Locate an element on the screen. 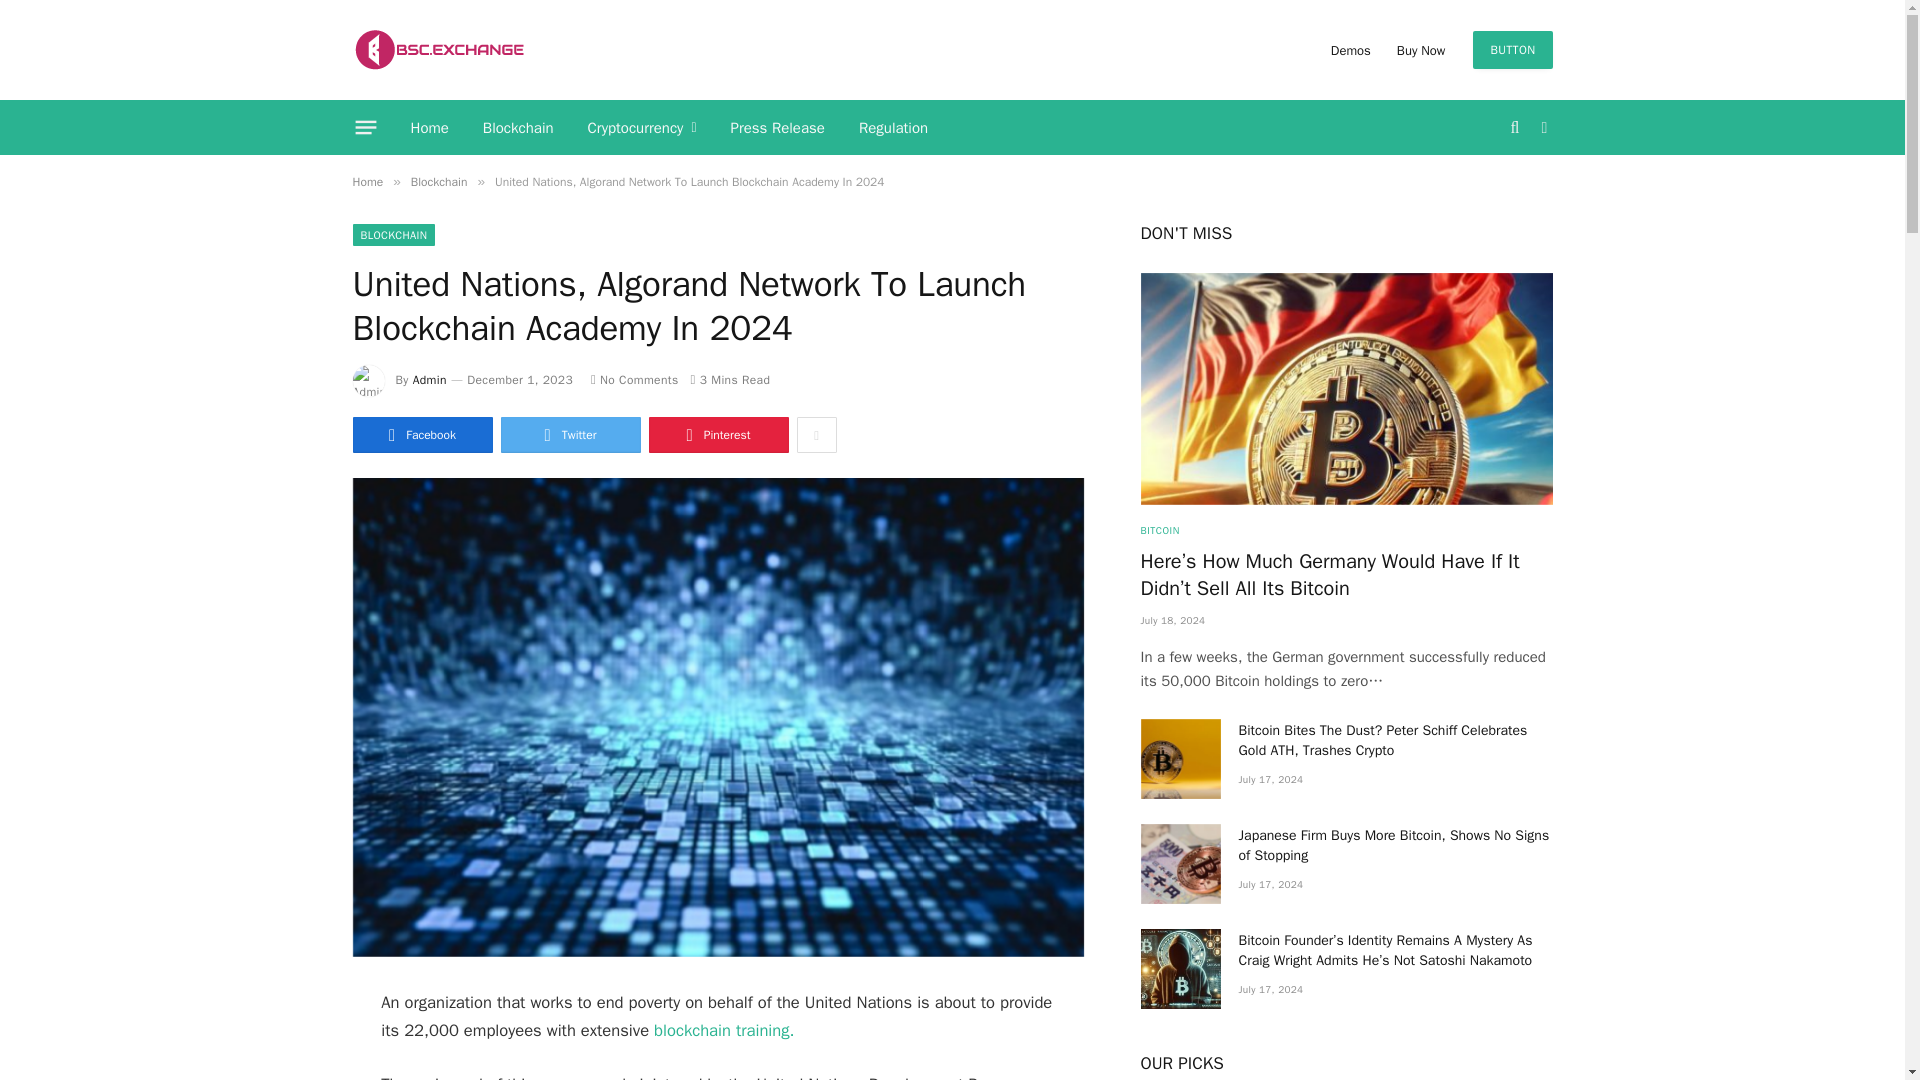  BUTTON is located at coordinates (1512, 50).